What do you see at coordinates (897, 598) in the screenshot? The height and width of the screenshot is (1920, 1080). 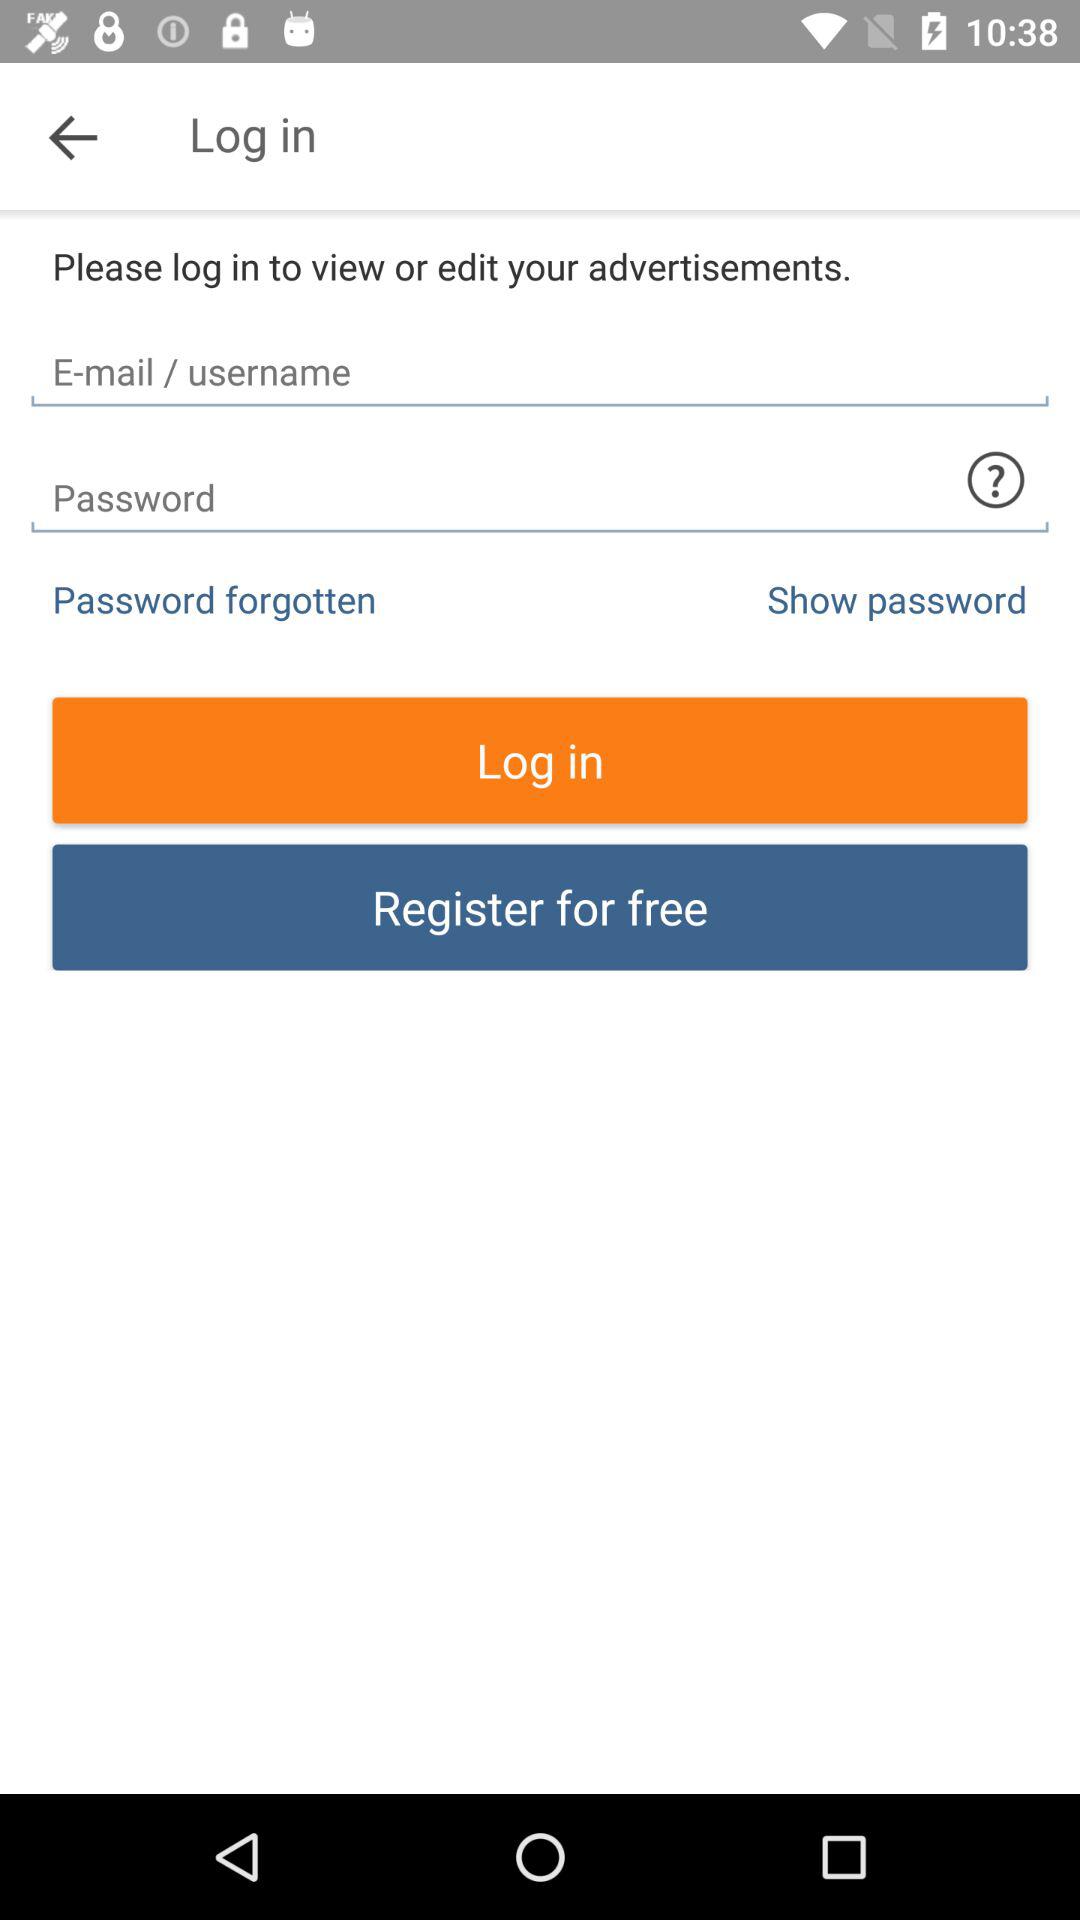 I see `launch item above the log in item` at bounding box center [897, 598].